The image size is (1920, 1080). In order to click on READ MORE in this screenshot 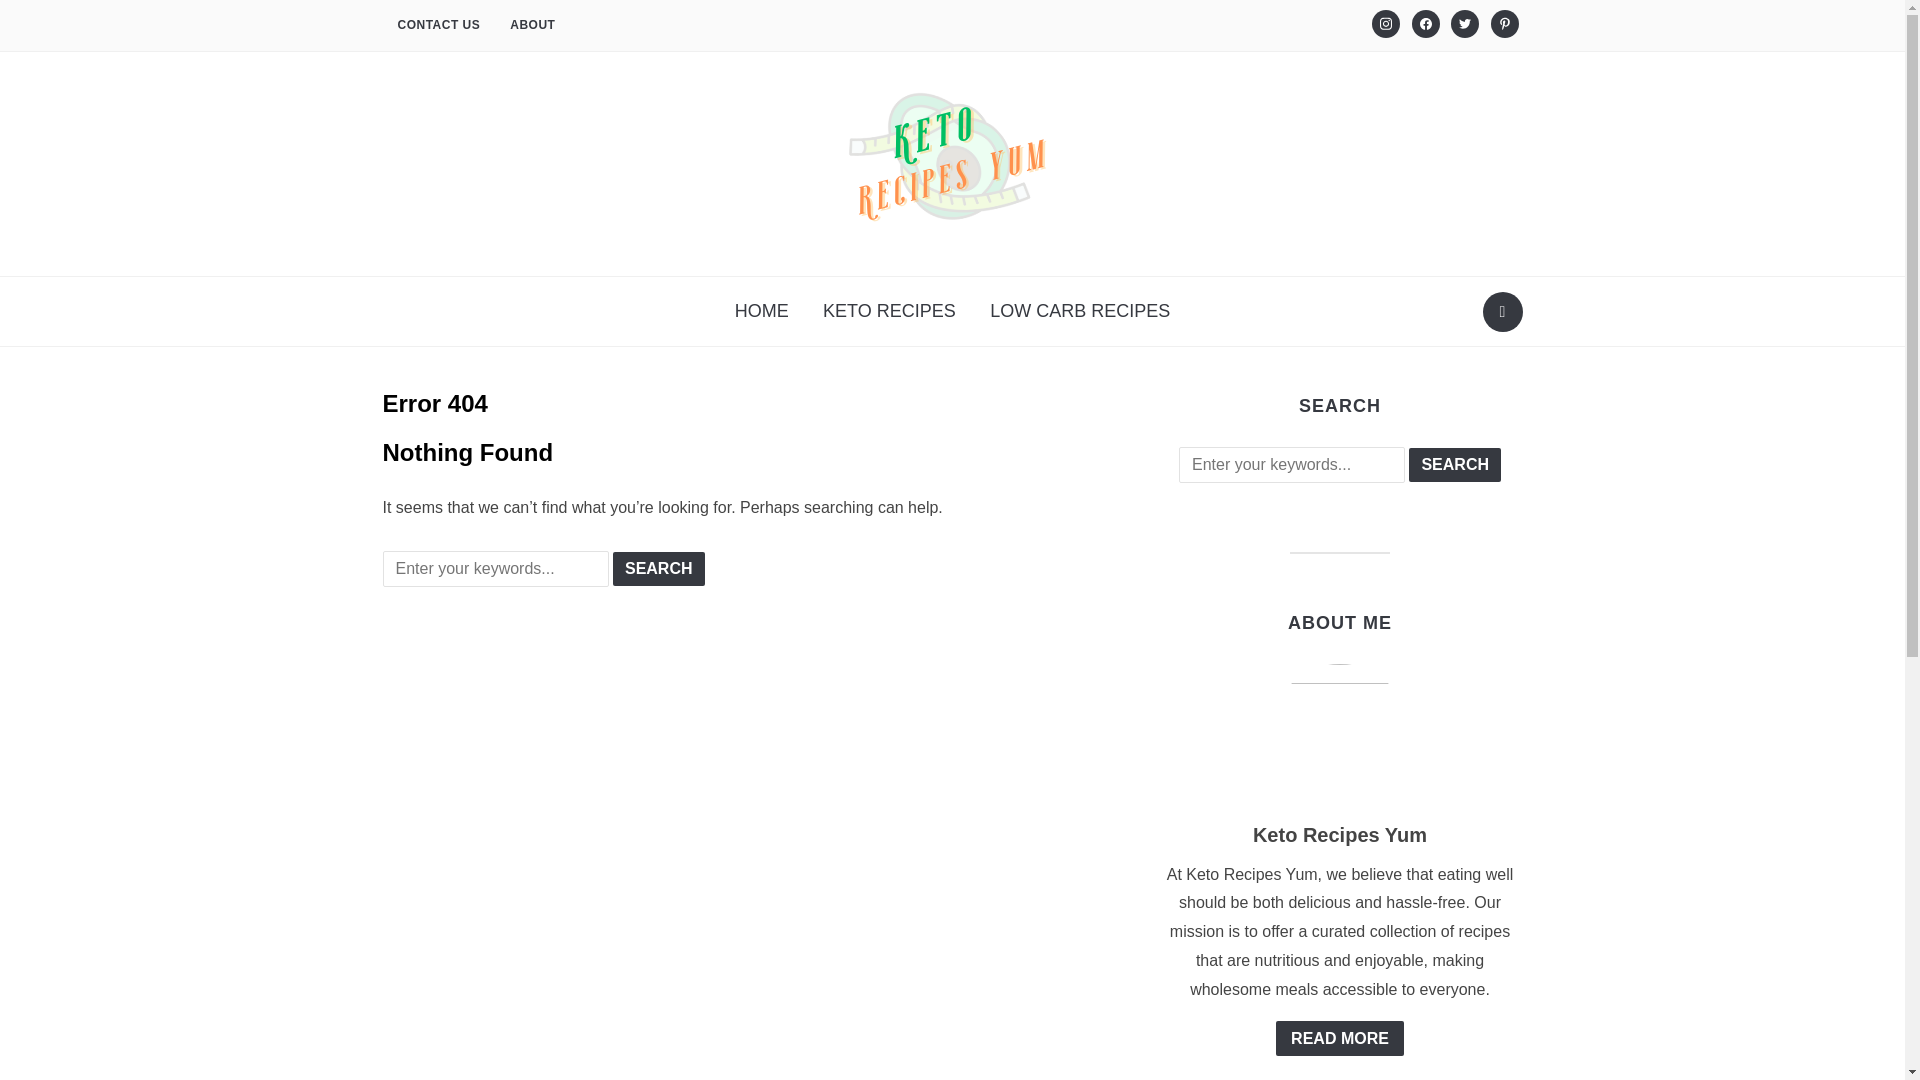, I will do `click(532, 26)`.